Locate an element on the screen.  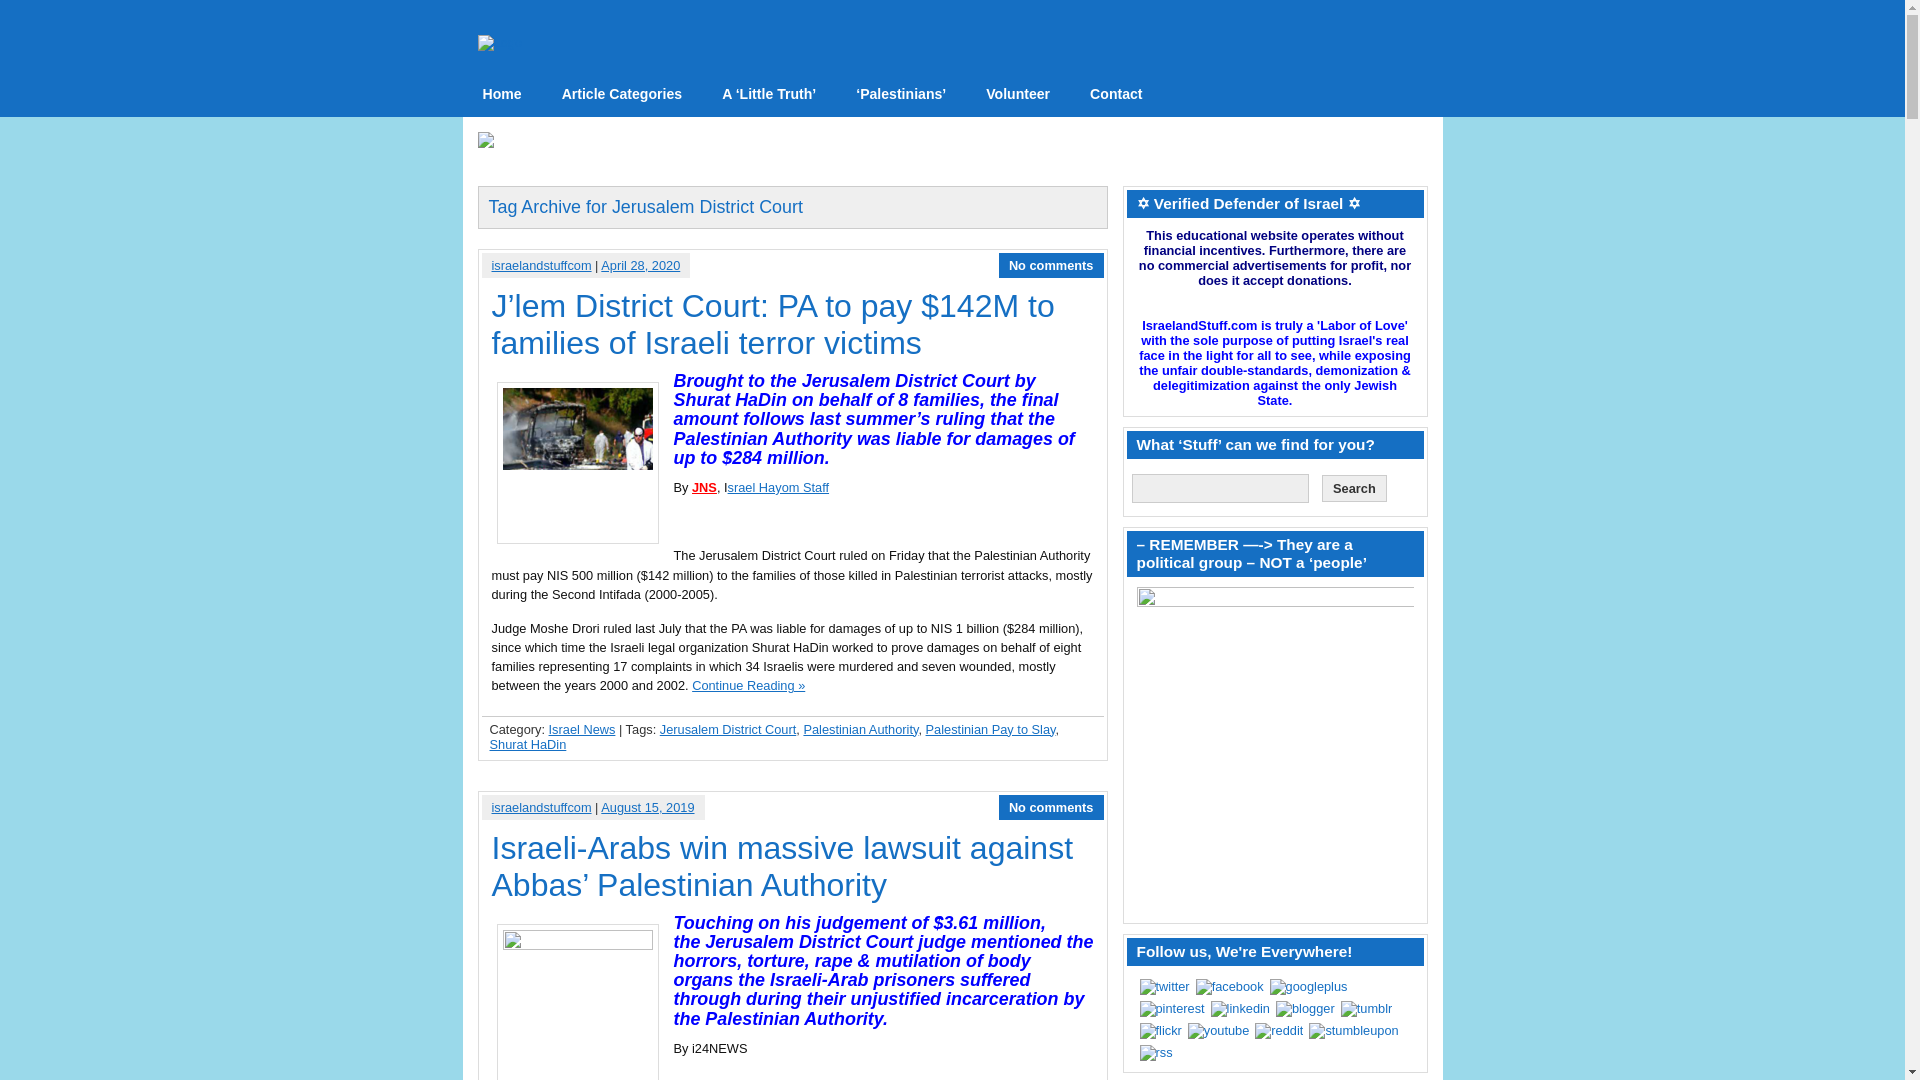
srael Hayom Staff is located at coordinates (778, 486).